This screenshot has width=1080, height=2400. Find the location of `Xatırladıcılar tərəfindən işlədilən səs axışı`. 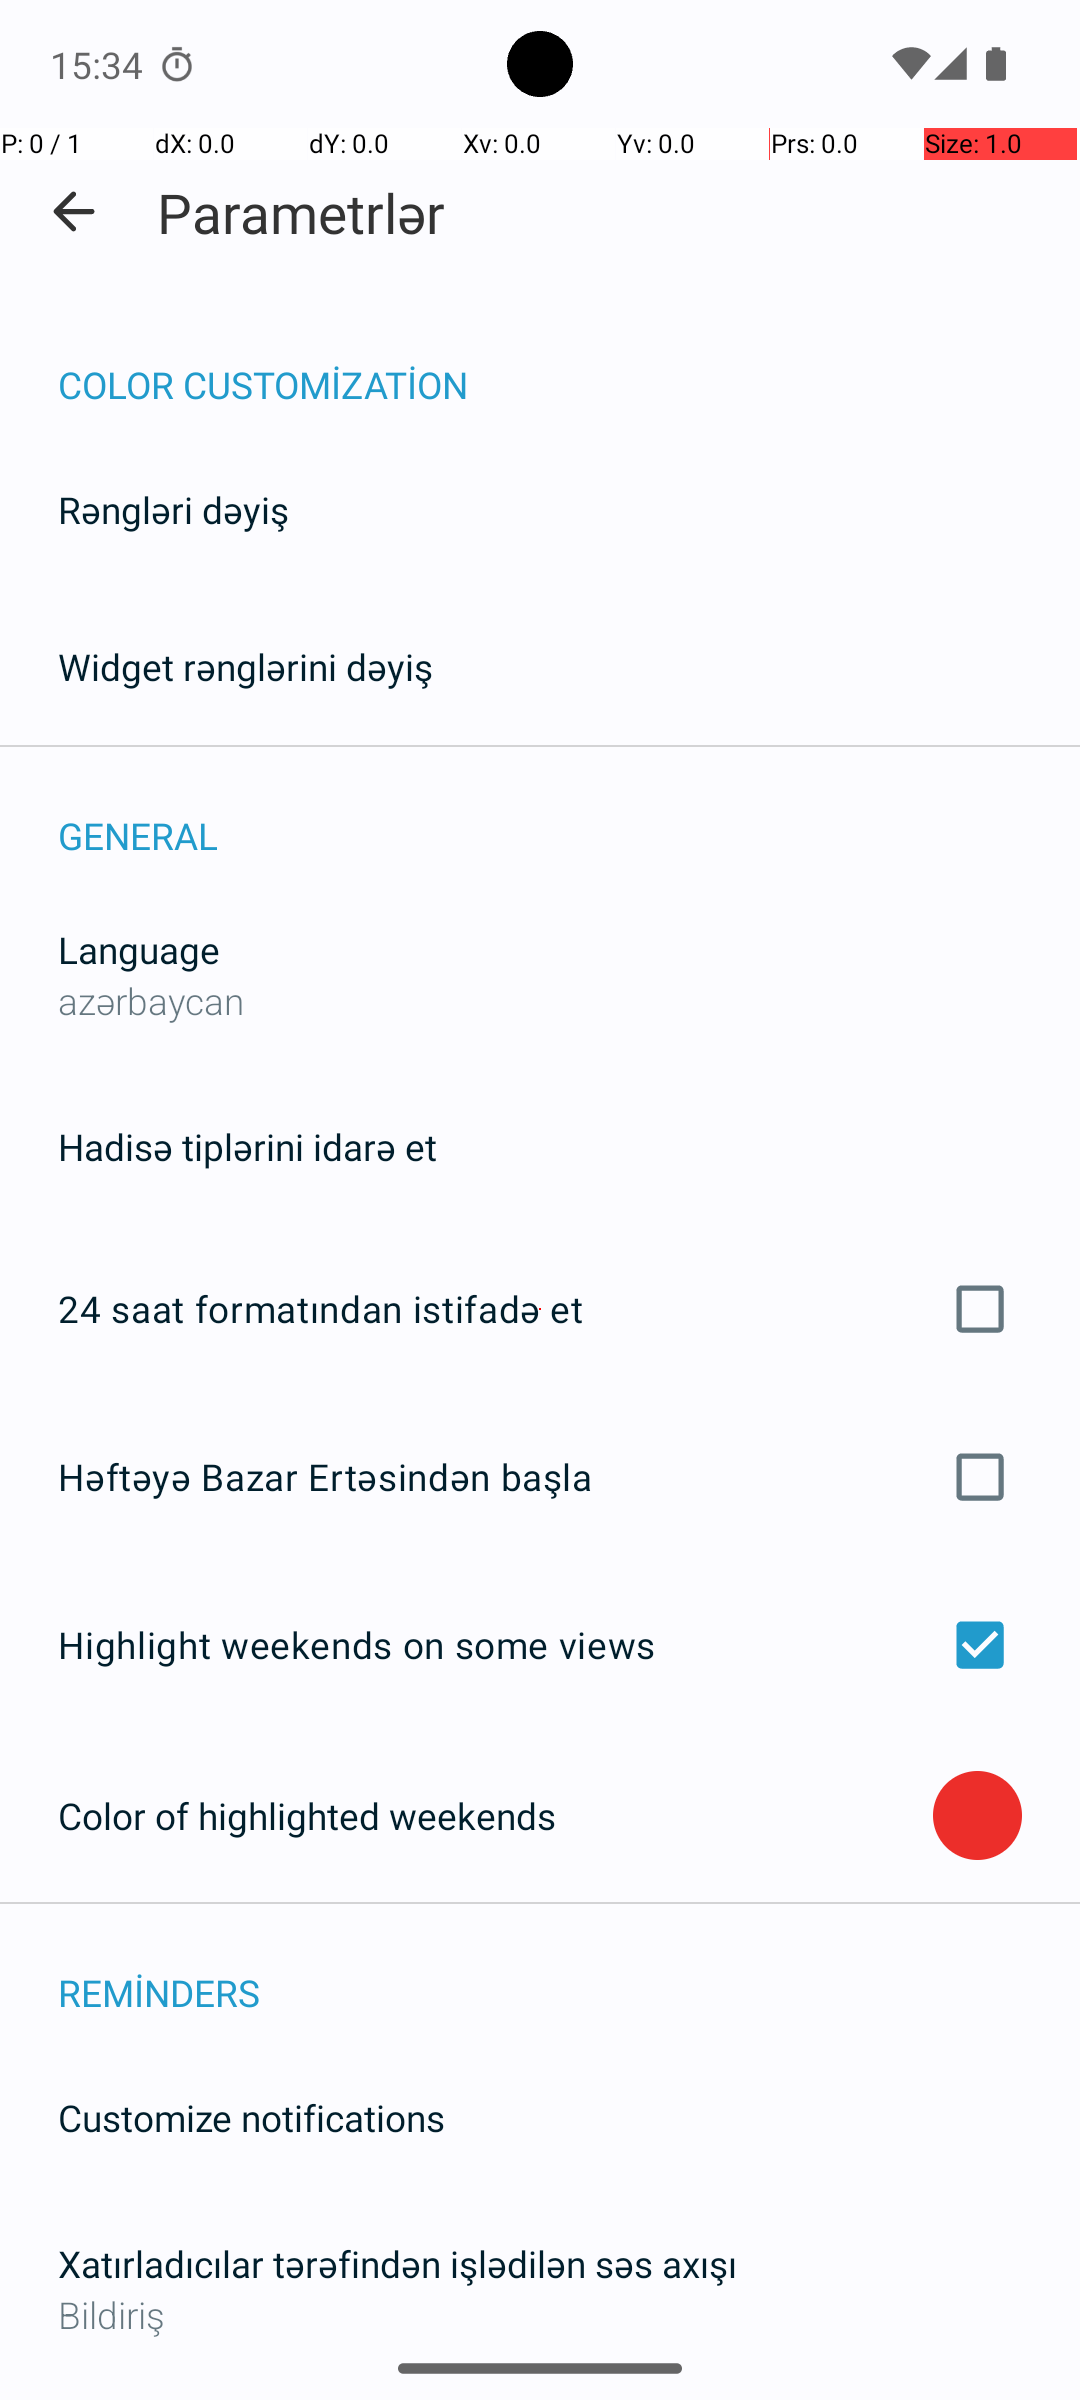

Xatırladıcılar tərəfindən işlədilən səs axışı is located at coordinates (398, 2264).